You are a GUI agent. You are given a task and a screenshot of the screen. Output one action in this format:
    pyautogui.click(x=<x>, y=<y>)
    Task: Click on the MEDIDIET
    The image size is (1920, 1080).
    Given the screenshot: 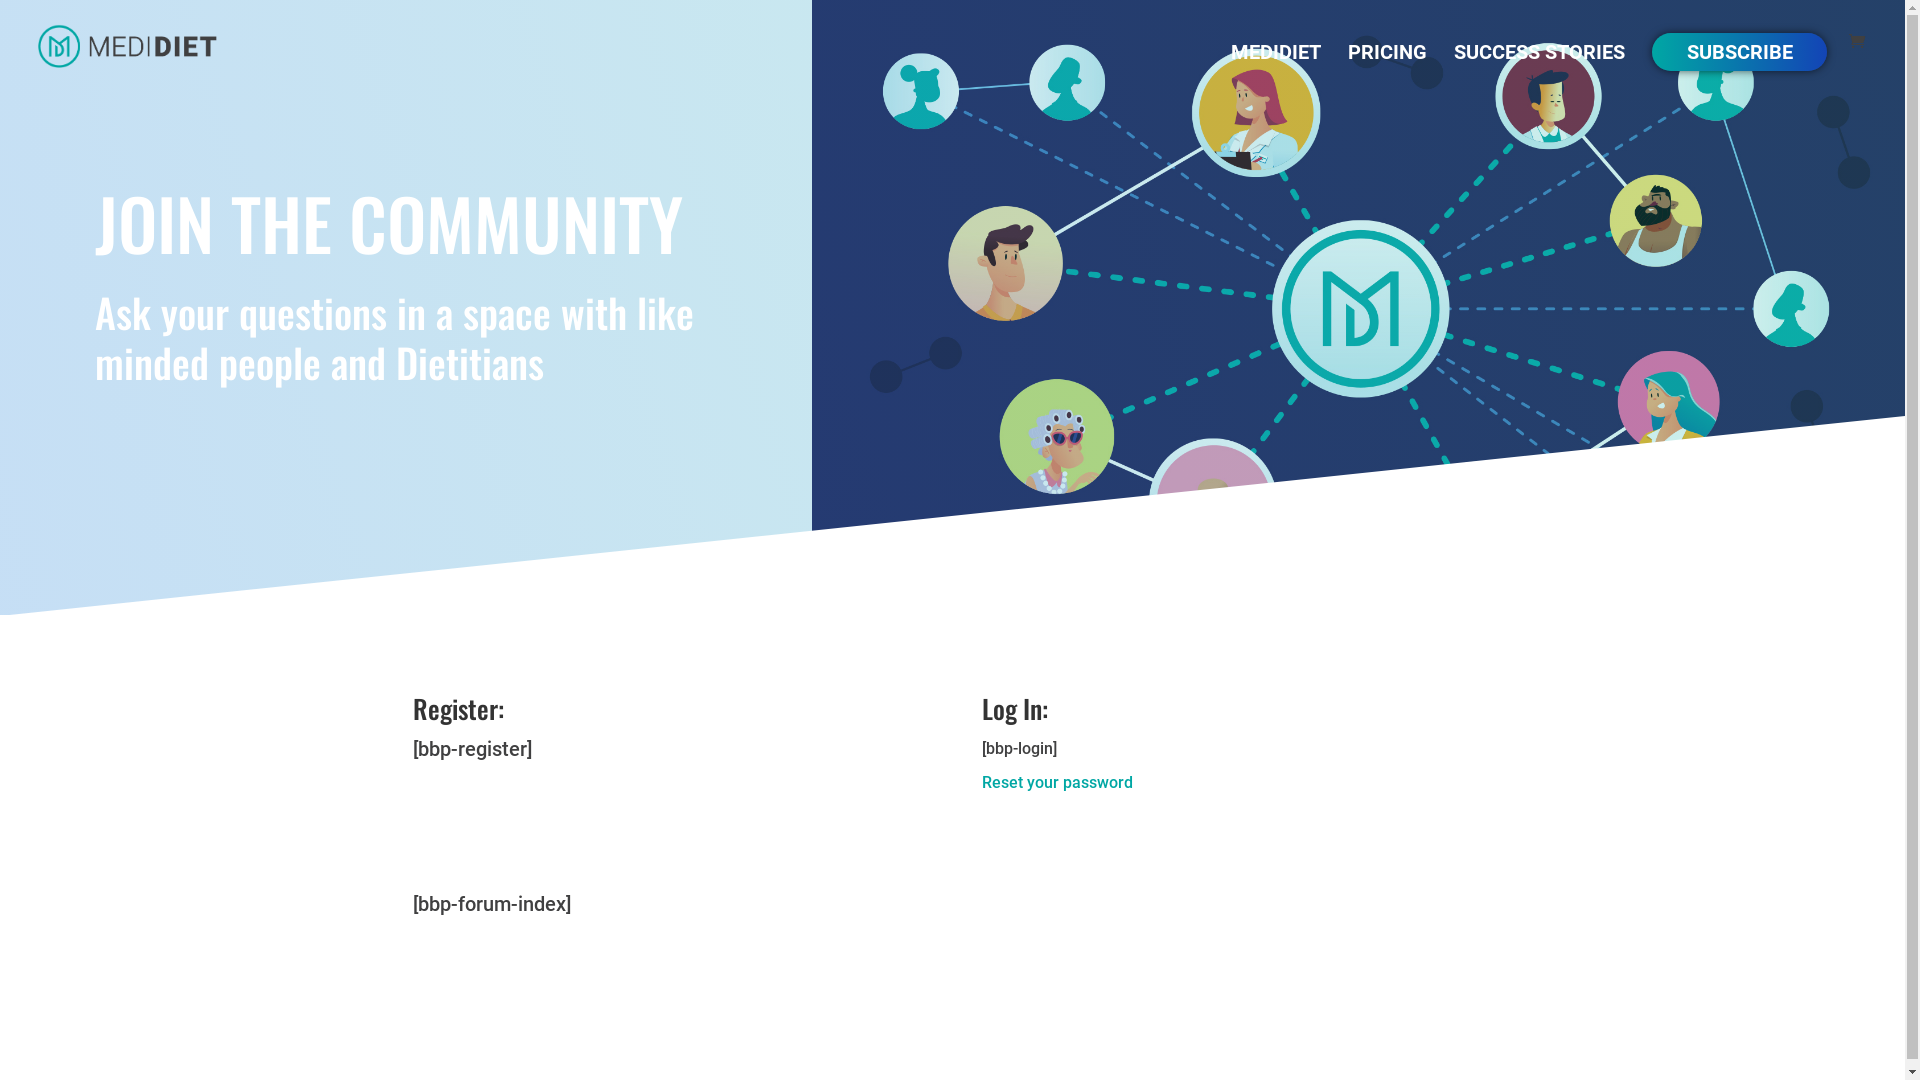 What is the action you would take?
    pyautogui.click(x=1276, y=68)
    